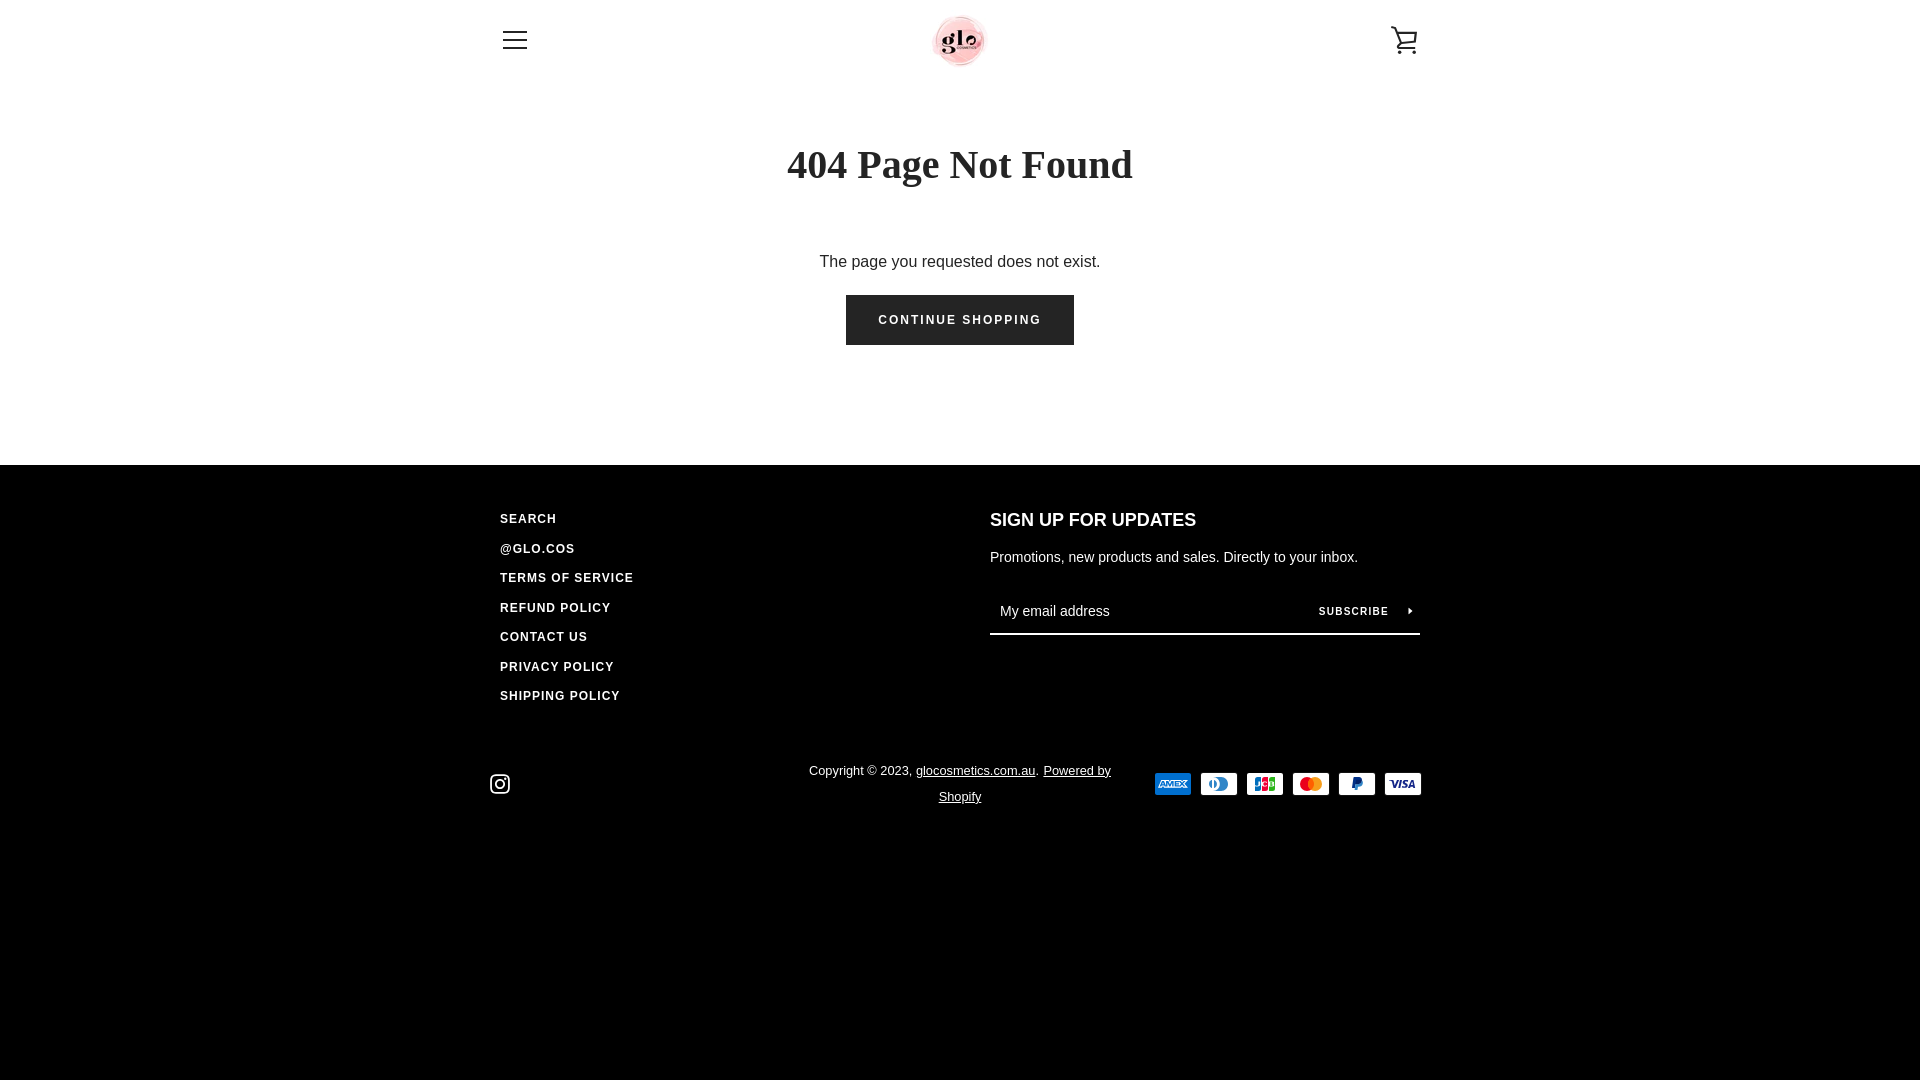 The height and width of the screenshot is (1080, 1920). Describe the element at coordinates (544, 637) in the screenshot. I see `CONTACT US` at that location.